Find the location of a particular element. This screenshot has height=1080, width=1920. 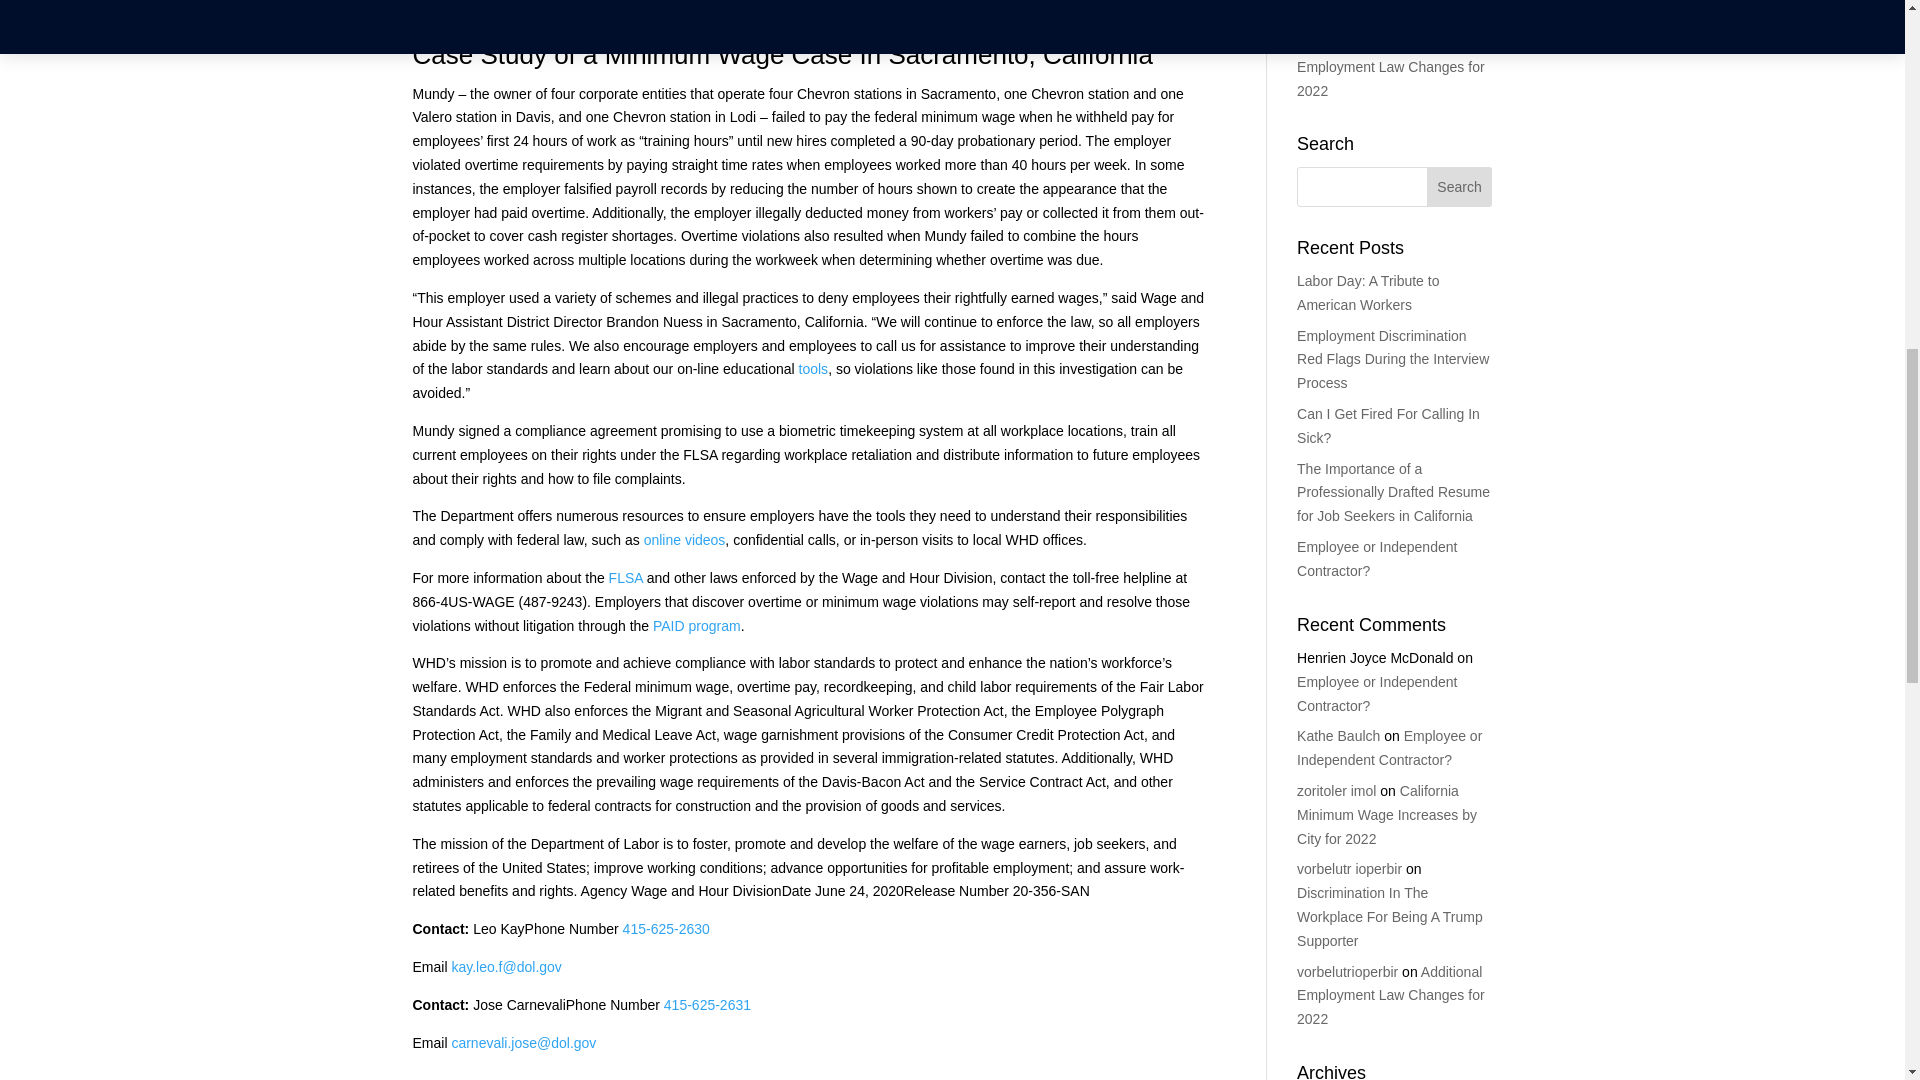

FLSA is located at coordinates (626, 578).